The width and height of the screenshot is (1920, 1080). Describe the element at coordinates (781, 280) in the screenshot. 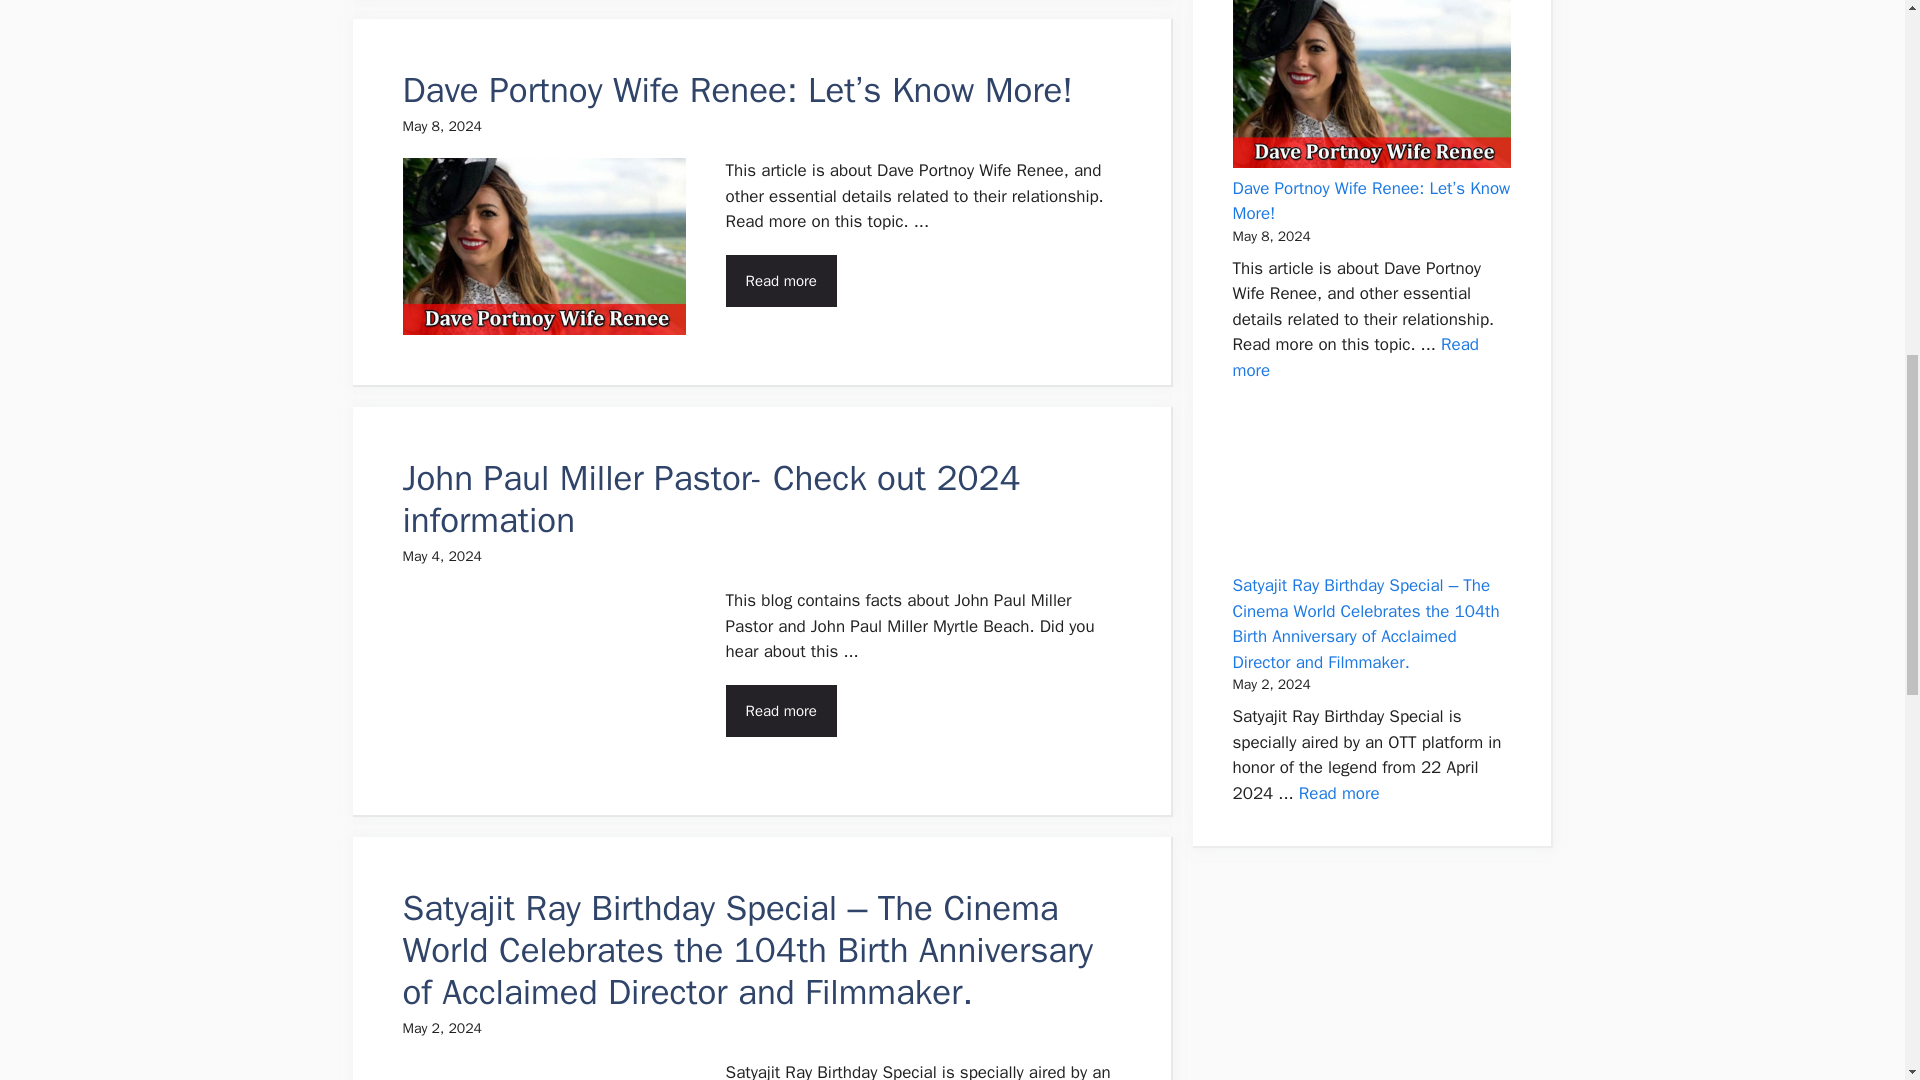

I see `Read more` at that location.